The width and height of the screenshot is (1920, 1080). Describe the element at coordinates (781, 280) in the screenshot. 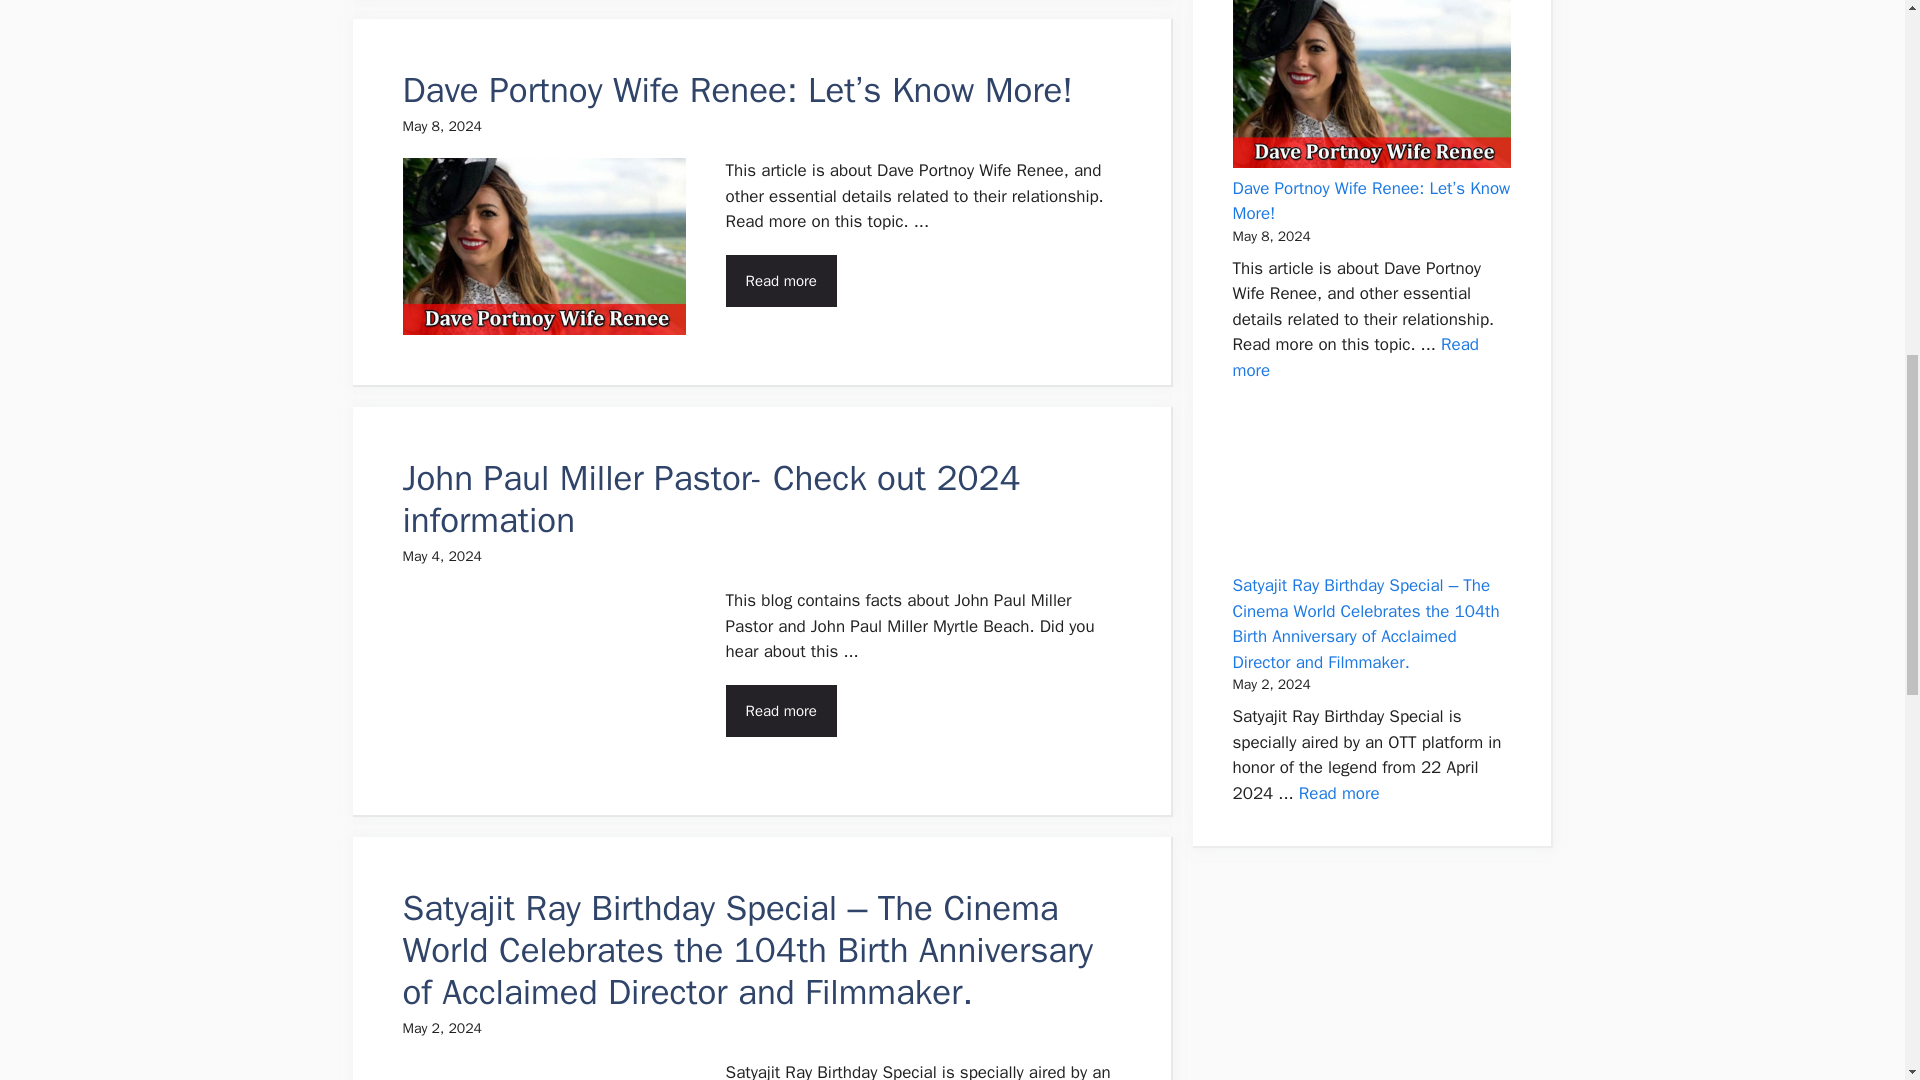

I see `Read more` at that location.